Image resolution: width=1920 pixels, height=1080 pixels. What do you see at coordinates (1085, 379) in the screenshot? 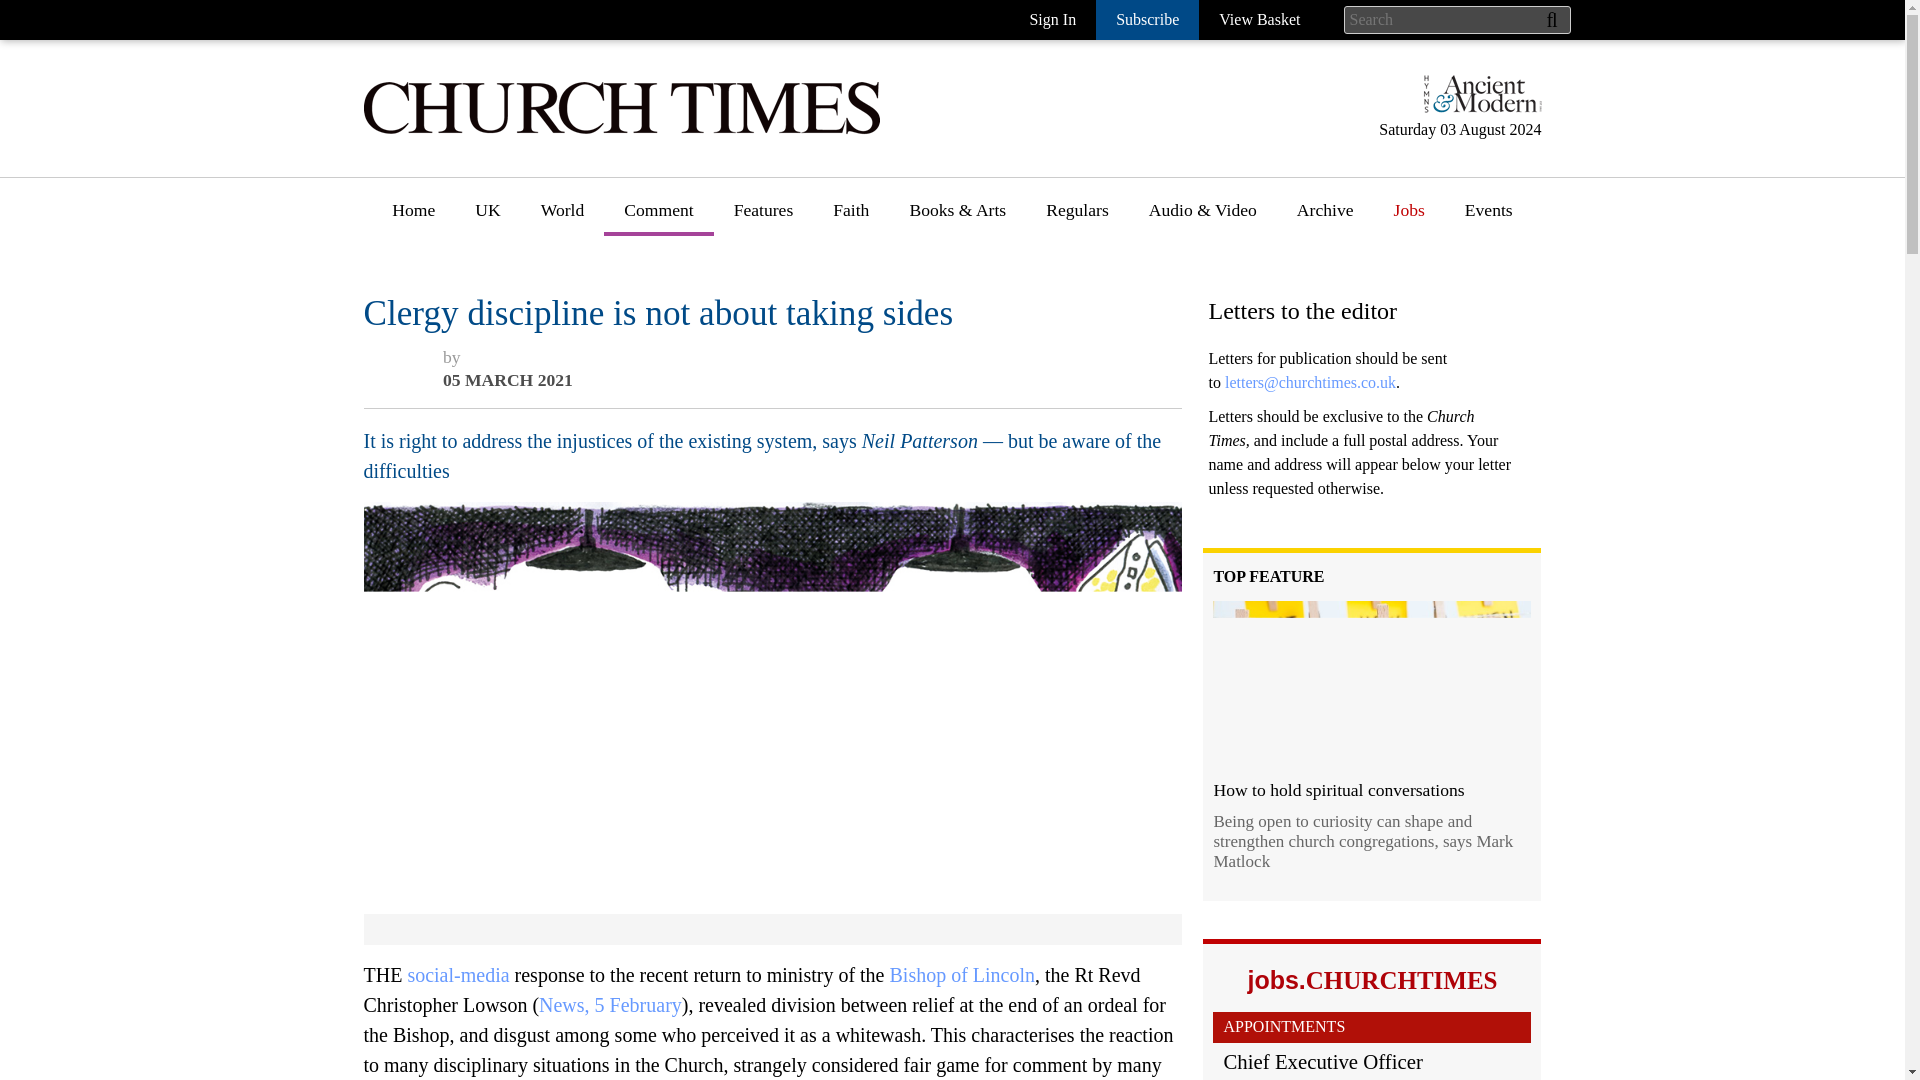
I see `Crossword` at bounding box center [1085, 379].